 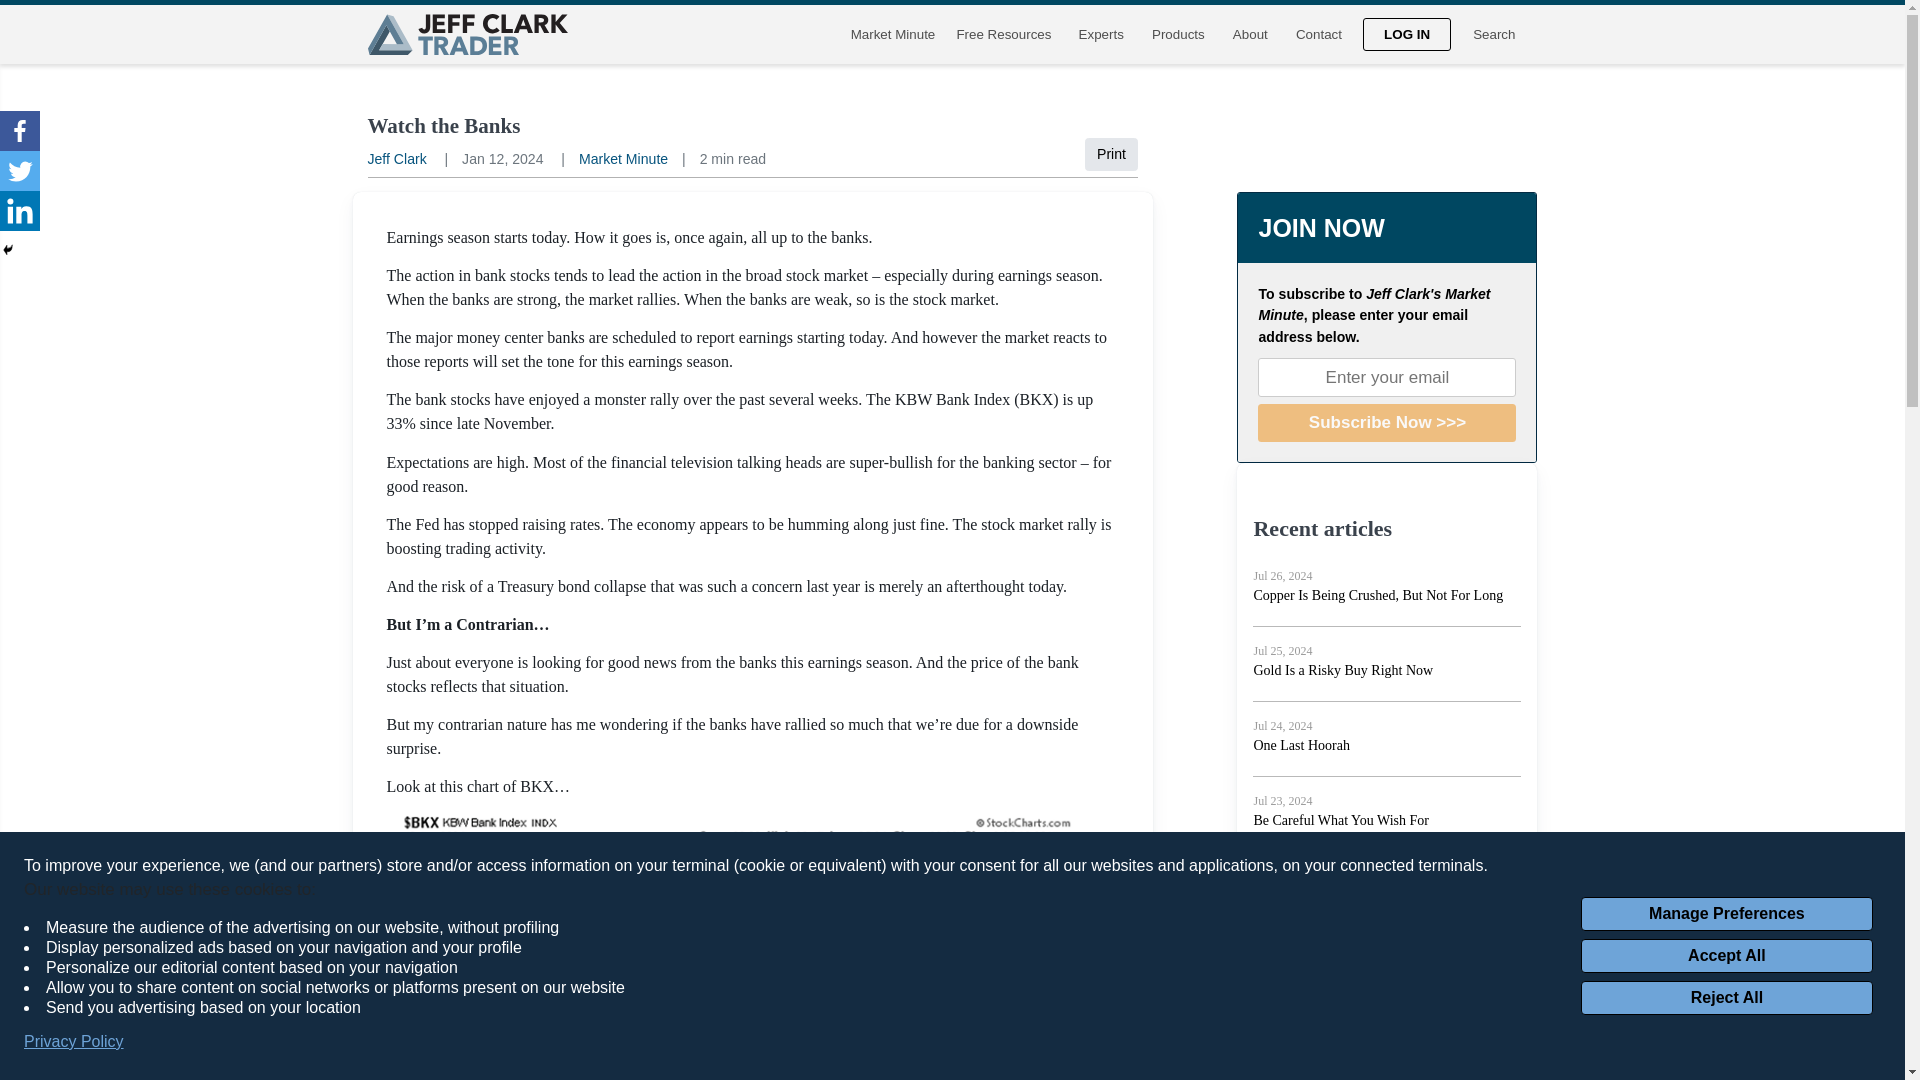 What do you see at coordinates (1250, 34) in the screenshot?
I see `About` at bounding box center [1250, 34].